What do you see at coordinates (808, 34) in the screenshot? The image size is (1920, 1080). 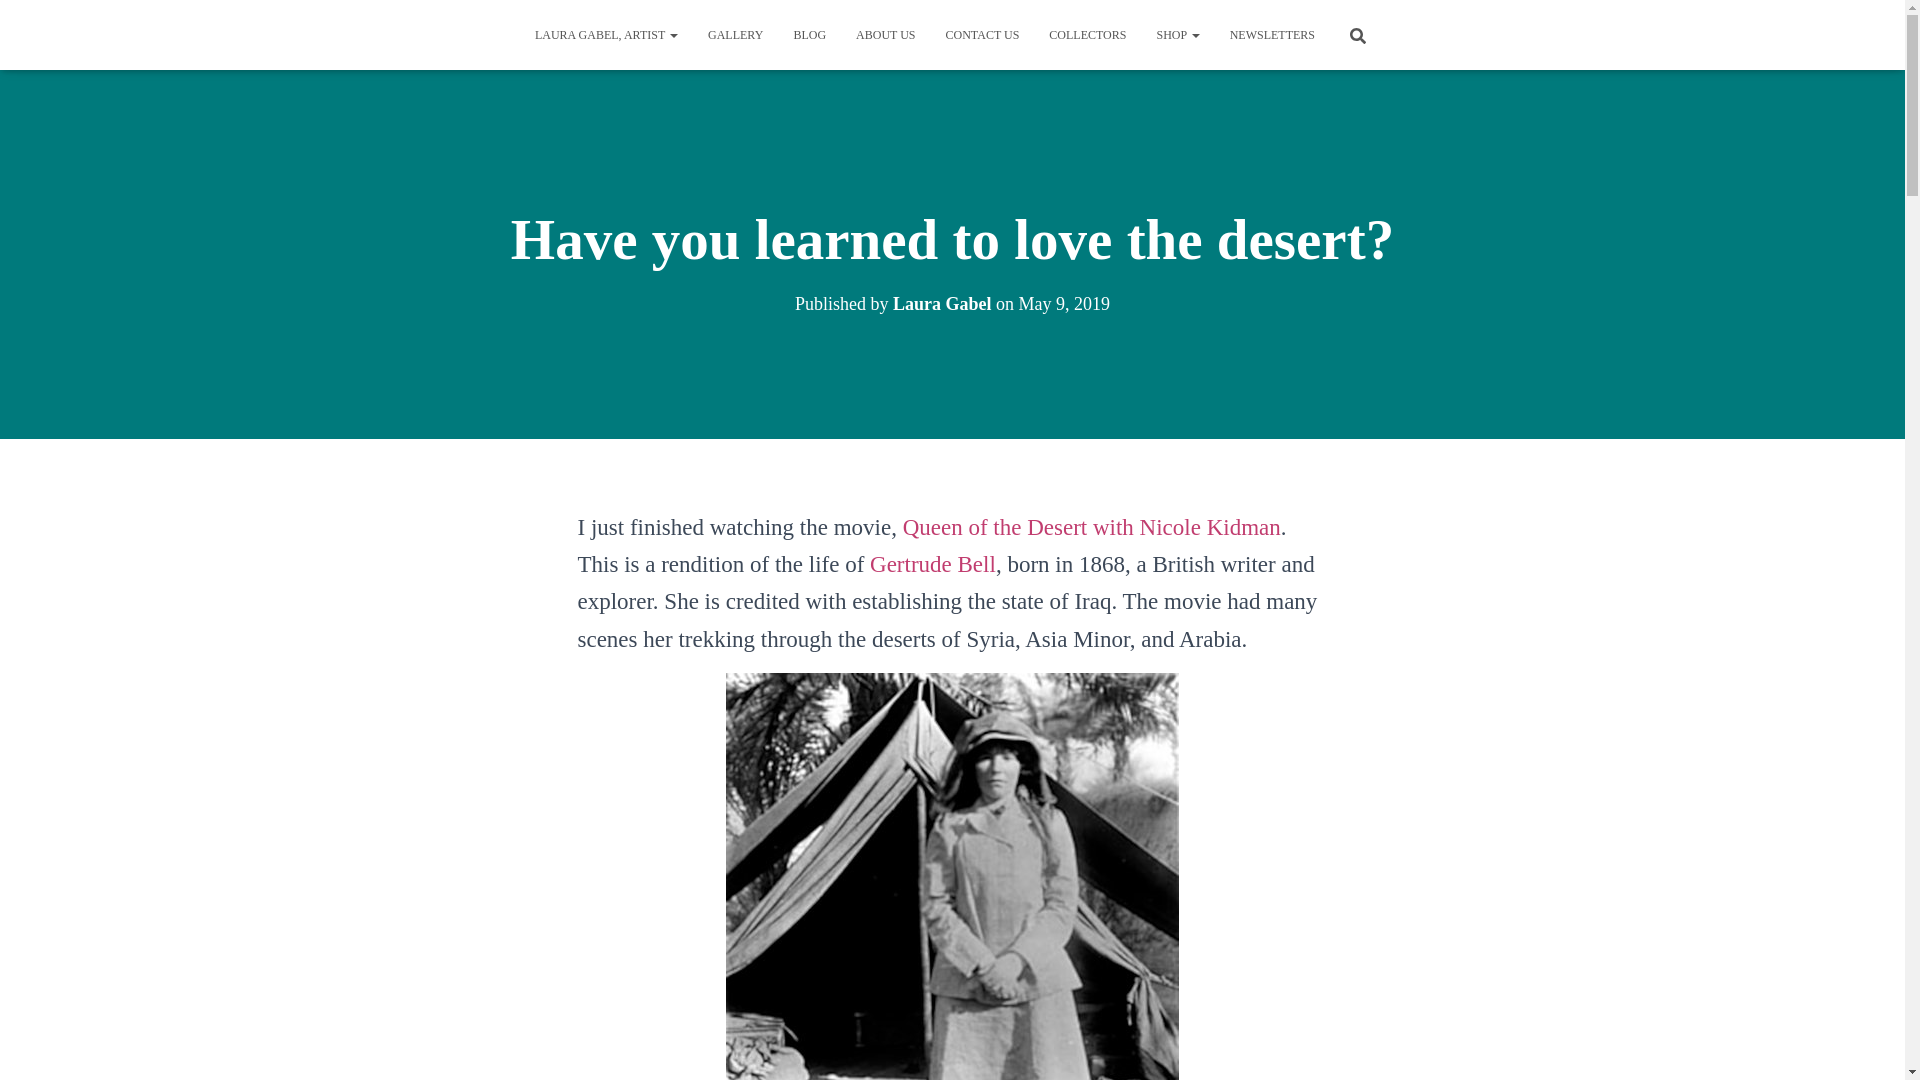 I see `Blog` at bounding box center [808, 34].